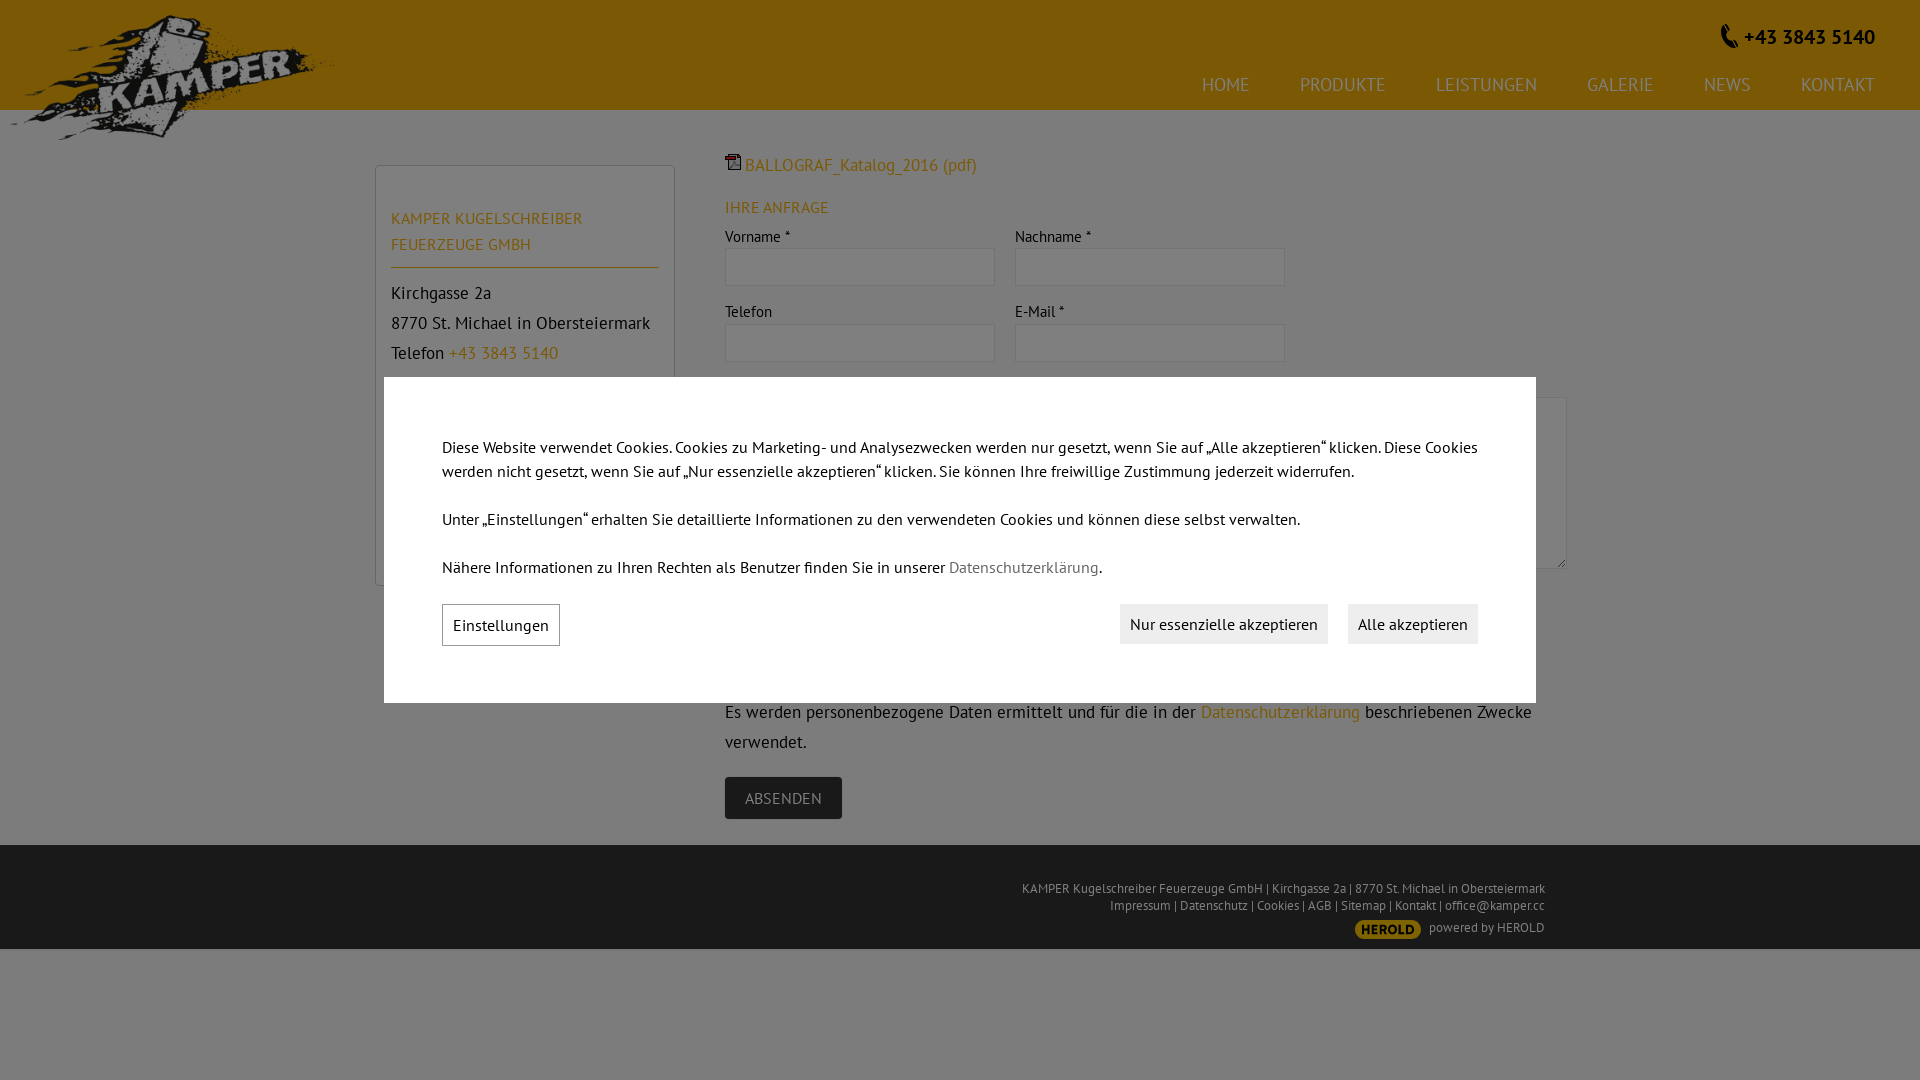 This screenshot has width=1920, height=1080. Describe the element at coordinates (1495, 906) in the screenshot. I see `office@kamper.cc` at that location.